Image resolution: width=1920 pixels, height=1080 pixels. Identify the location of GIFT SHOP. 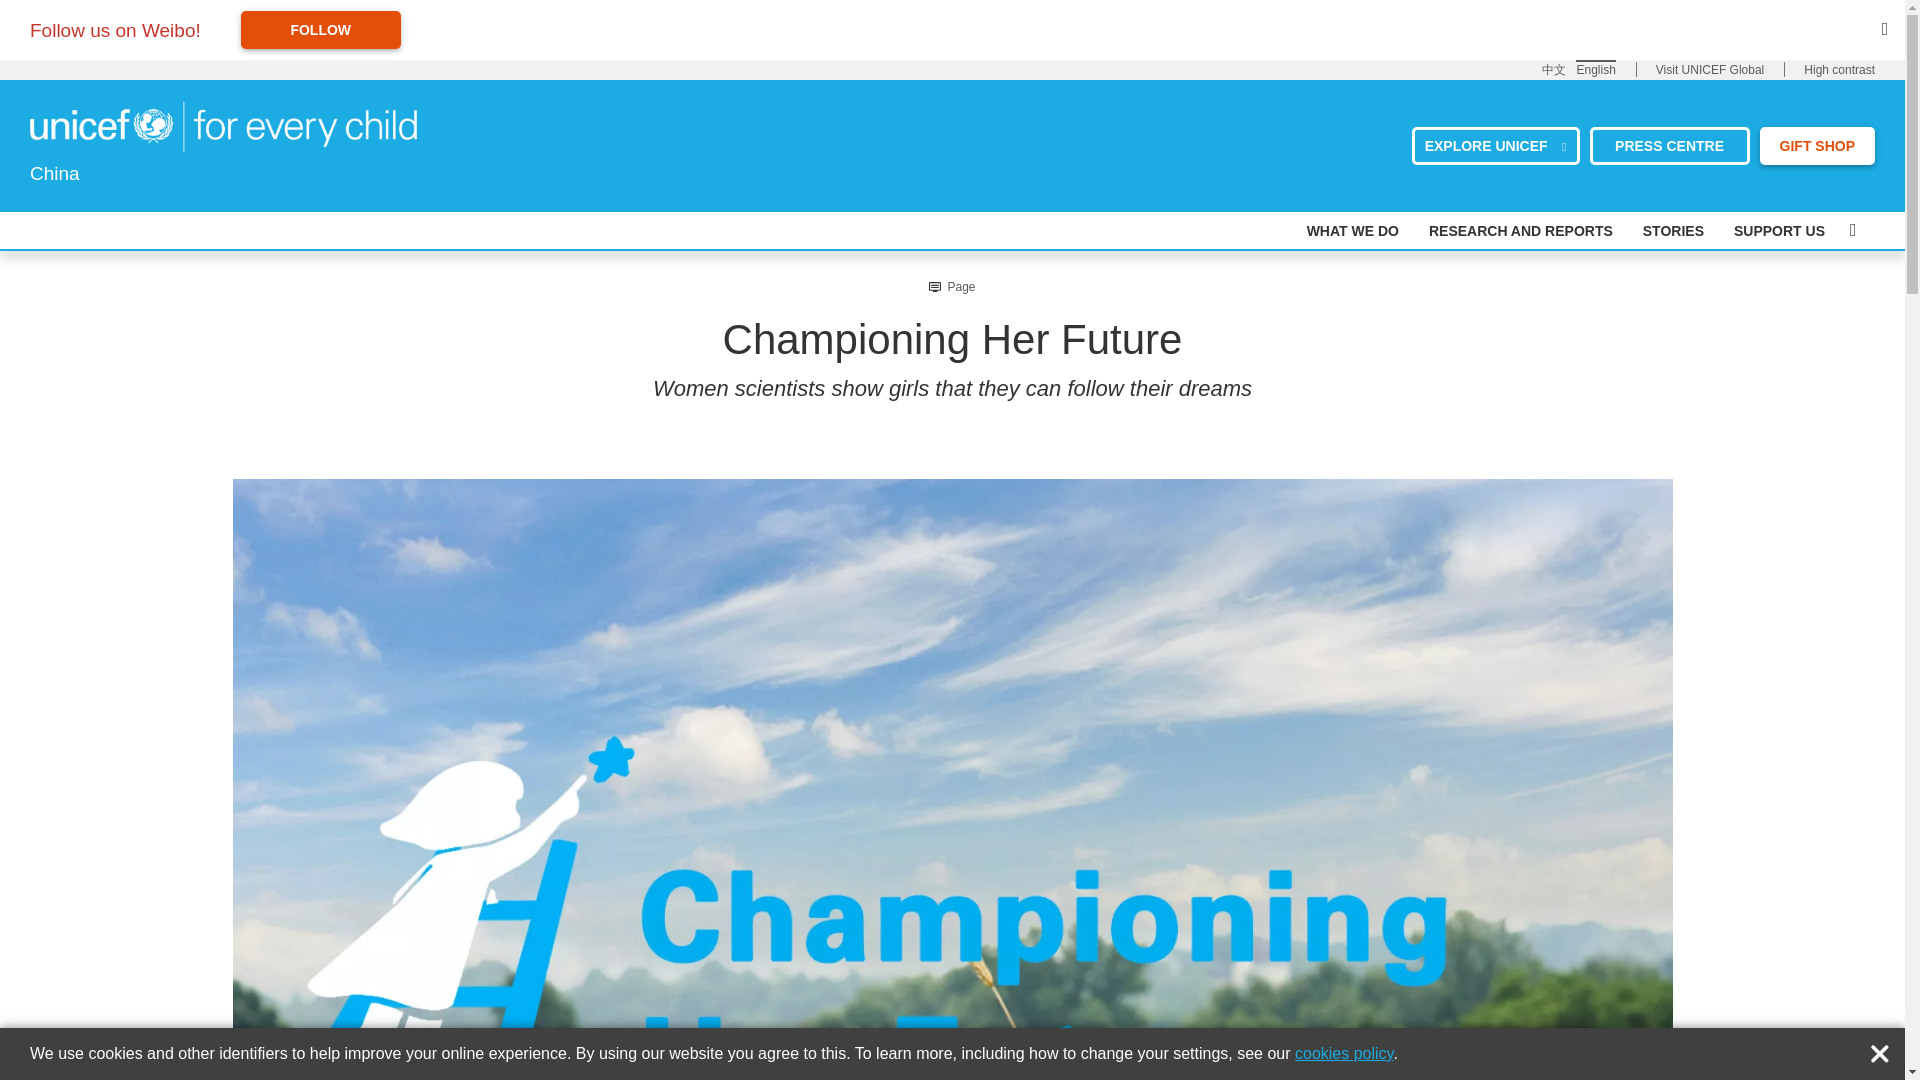
(1818, 145).